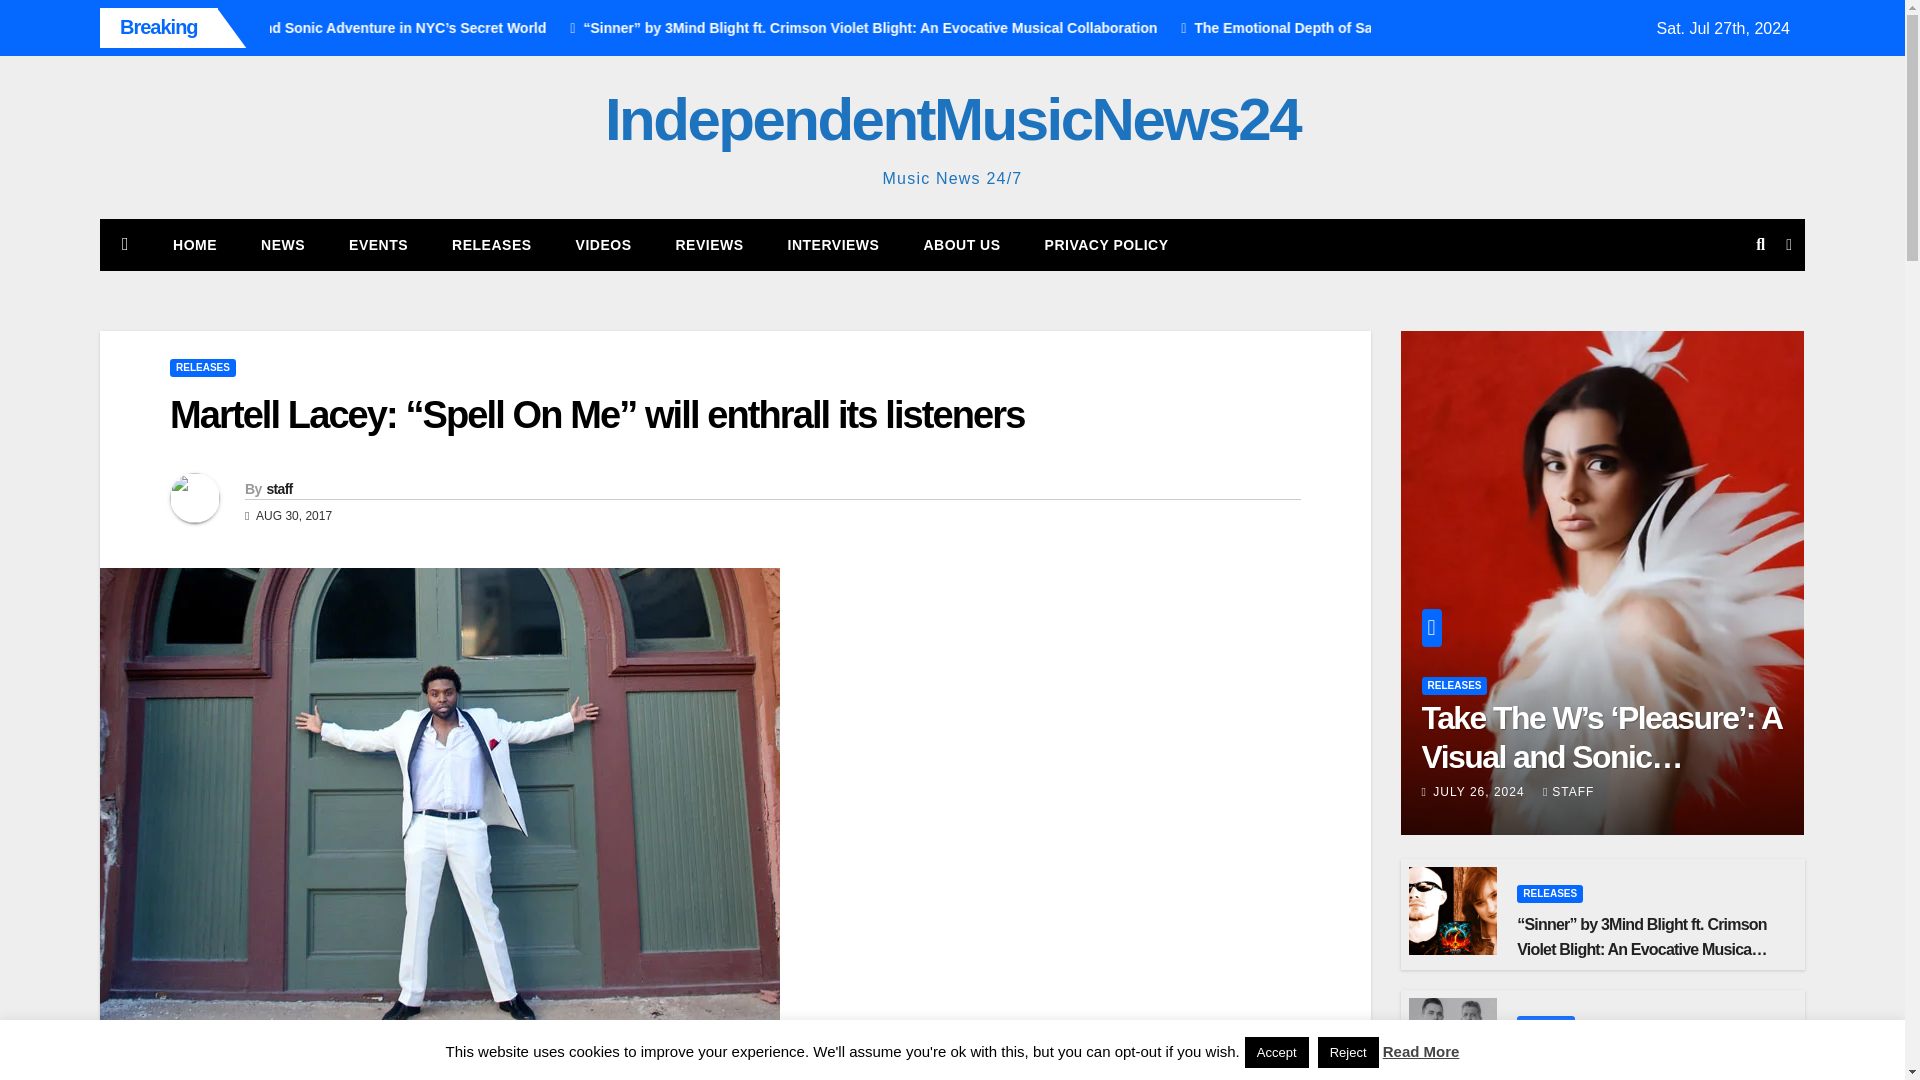  I want to click on Releases, so click(491, 245).